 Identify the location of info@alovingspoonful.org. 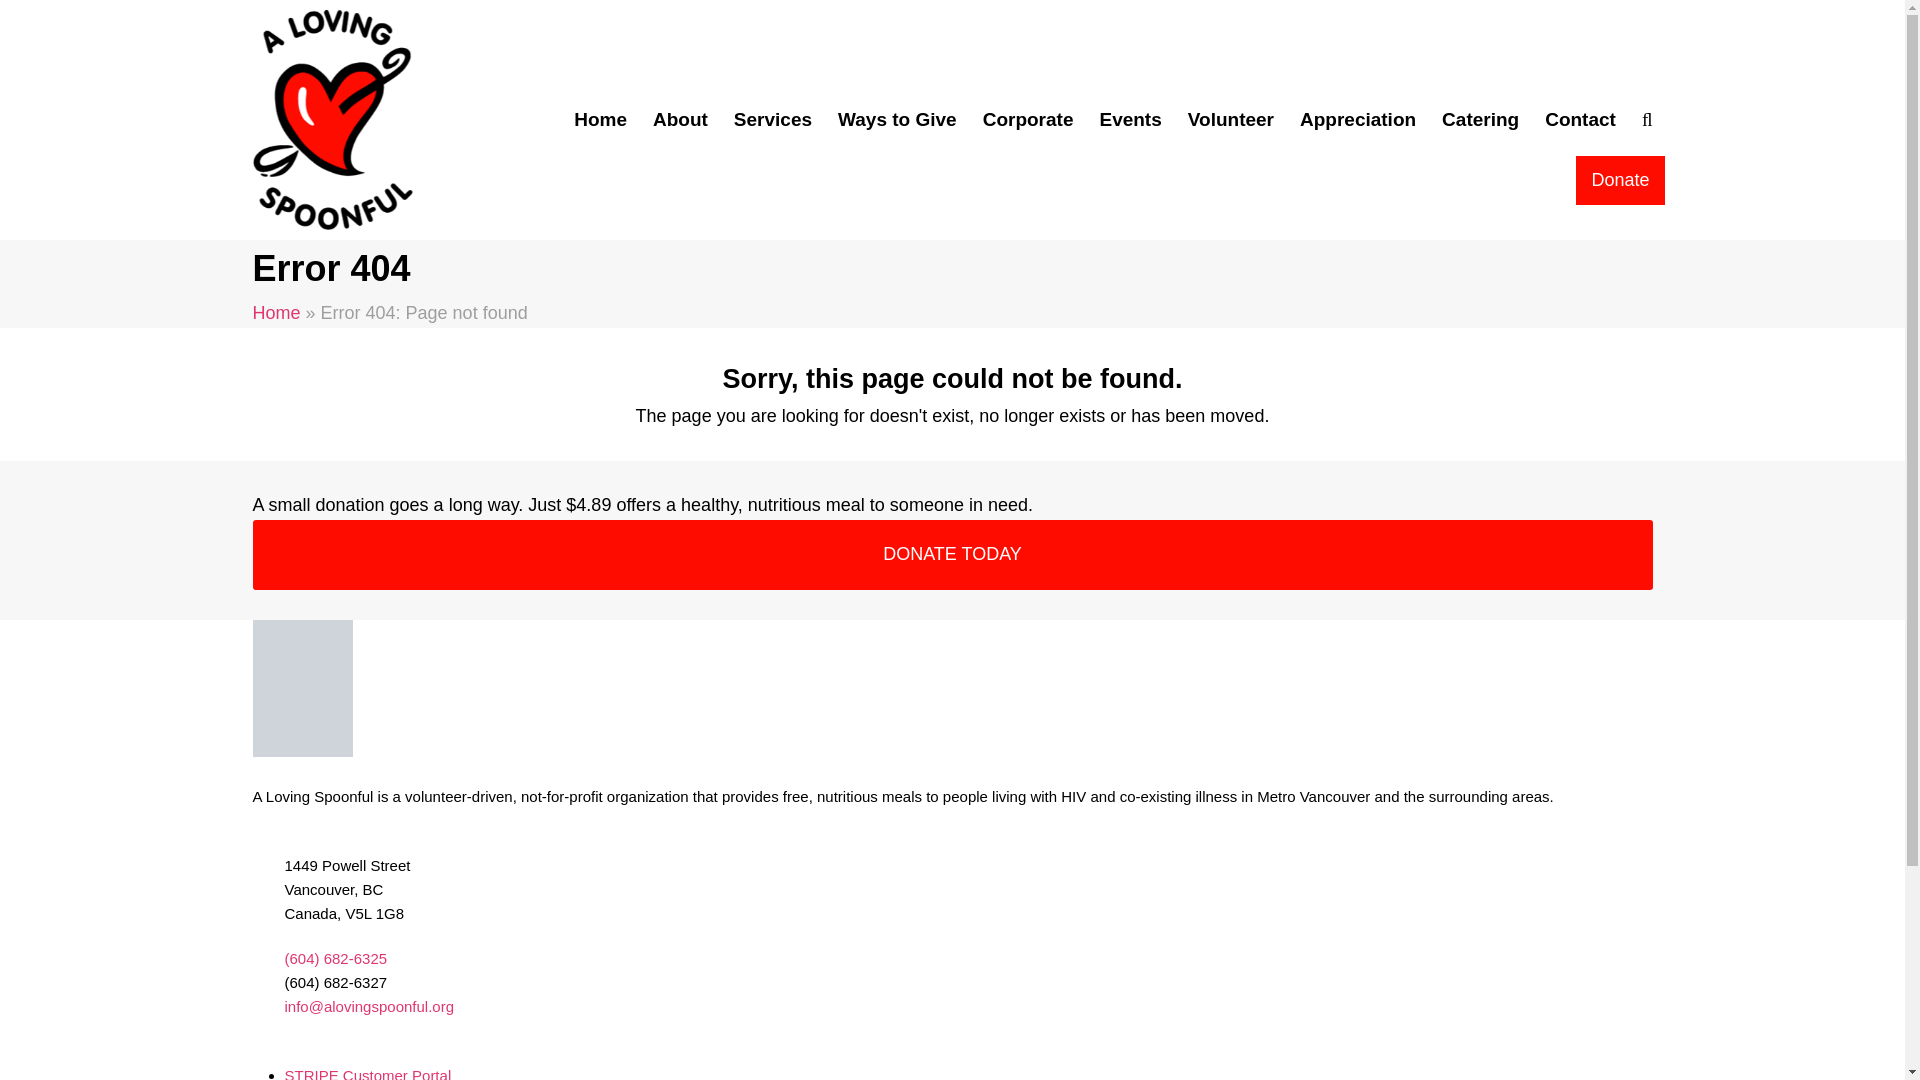
(369, 1006).